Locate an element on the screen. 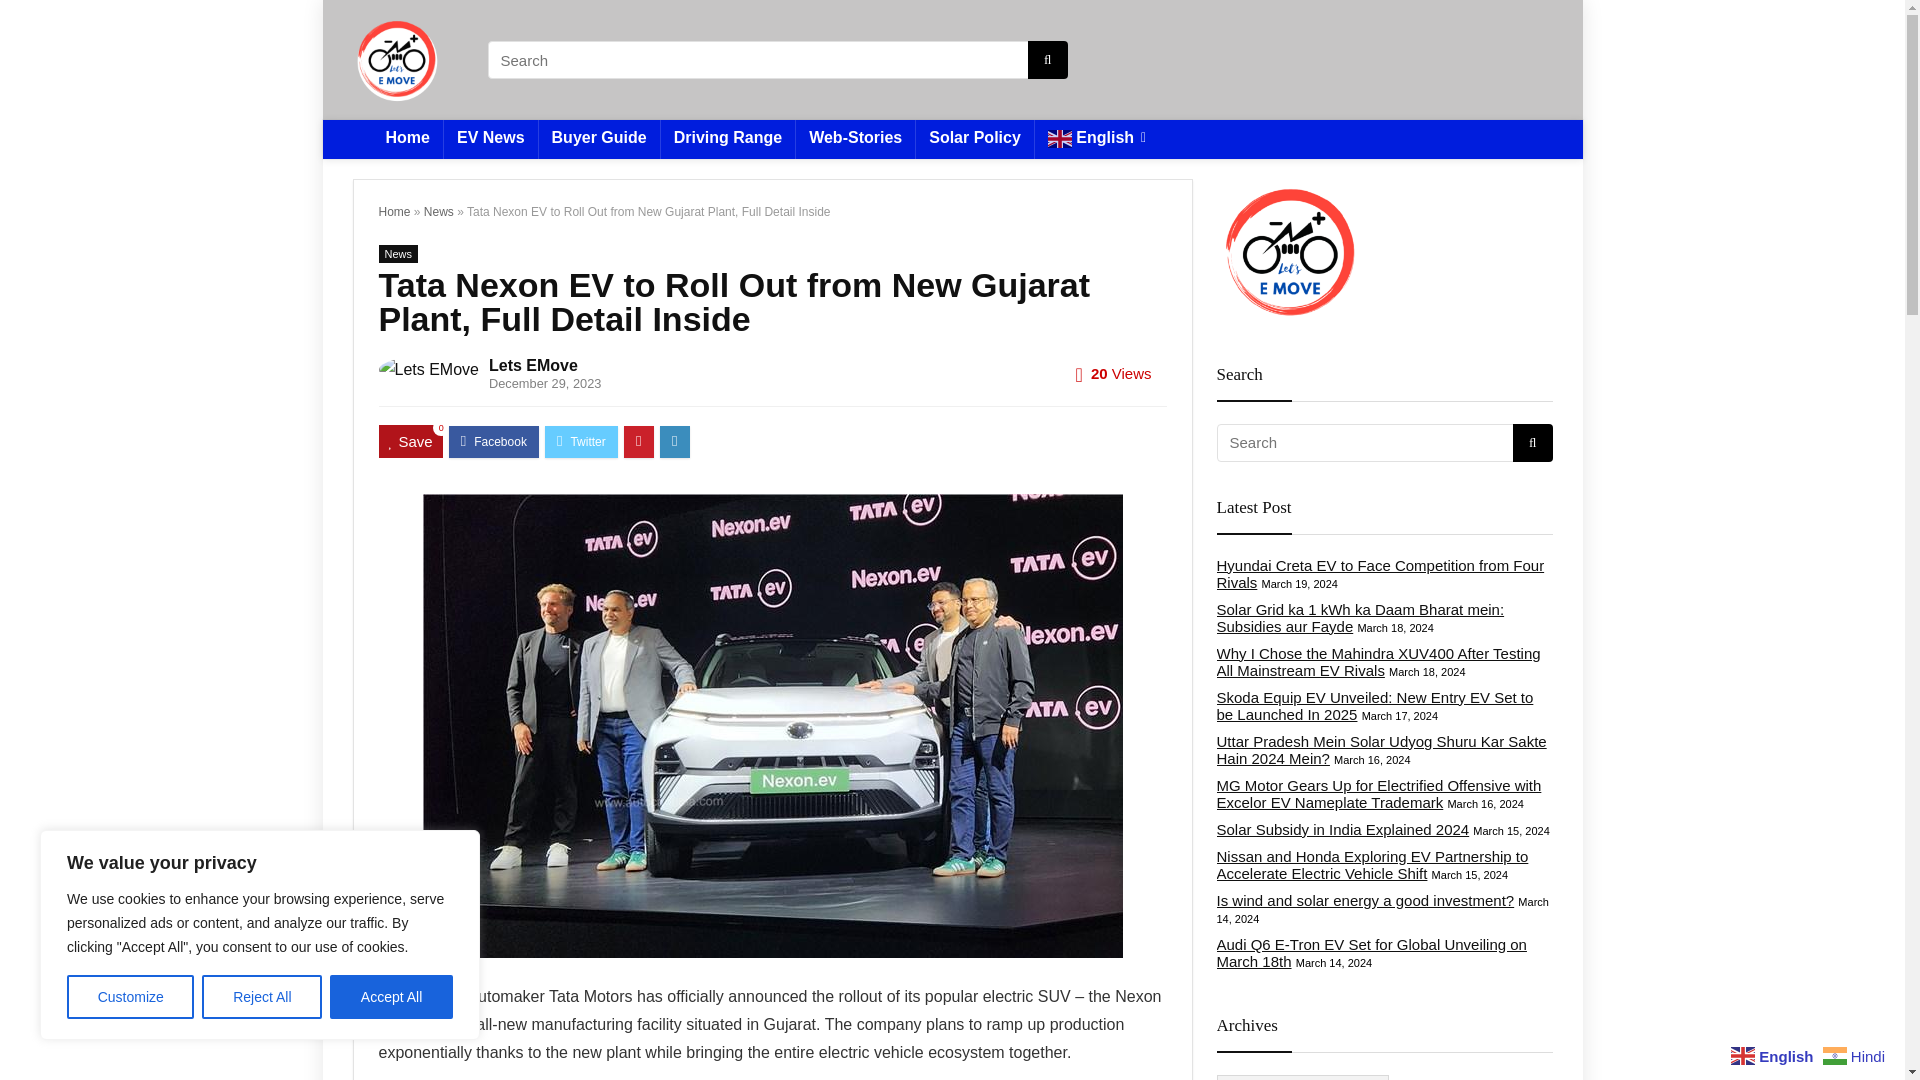 Image resolution: width=1920 pixels, height=1080 pixels. English is located at coordinates (1096, 138).